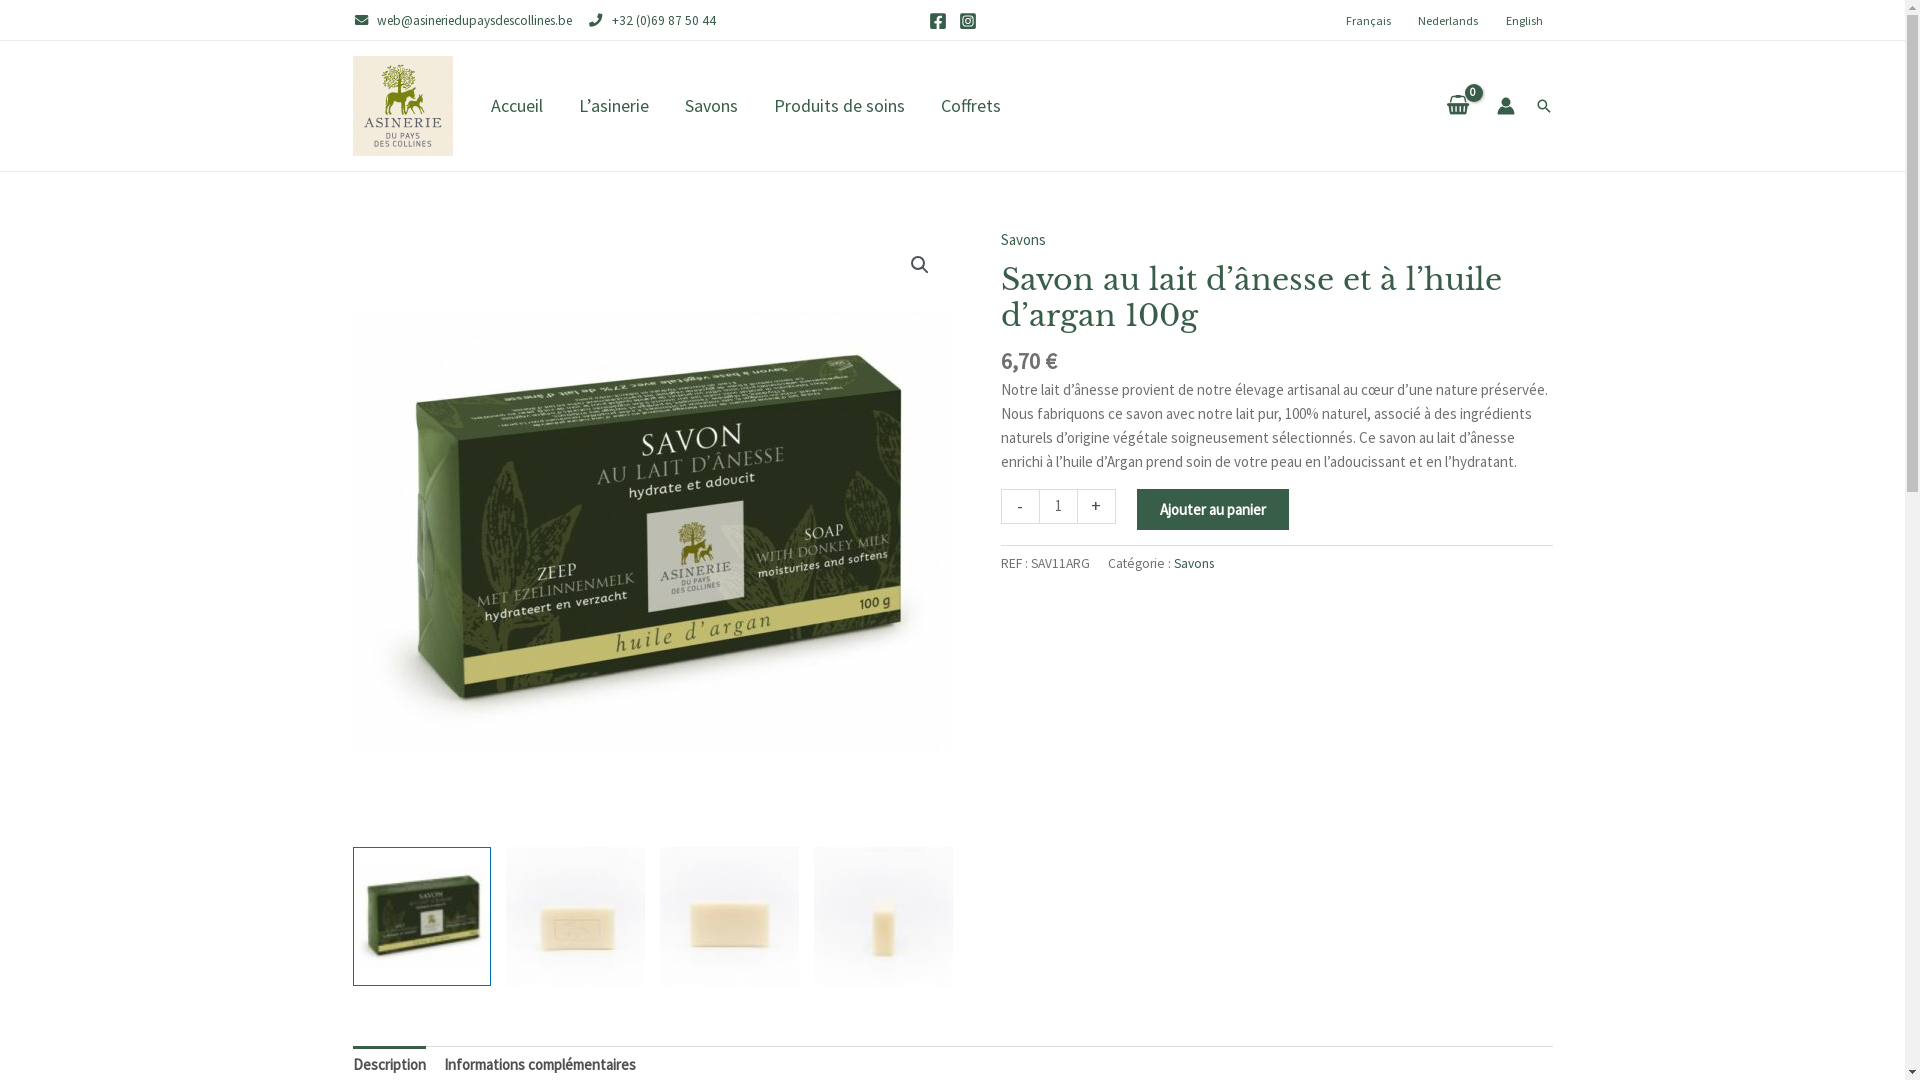 The width and height of the screenshot is (1920, 1080). Describe the element at coordinates (1524, 20) in the screenshot. I see `English` at that location.